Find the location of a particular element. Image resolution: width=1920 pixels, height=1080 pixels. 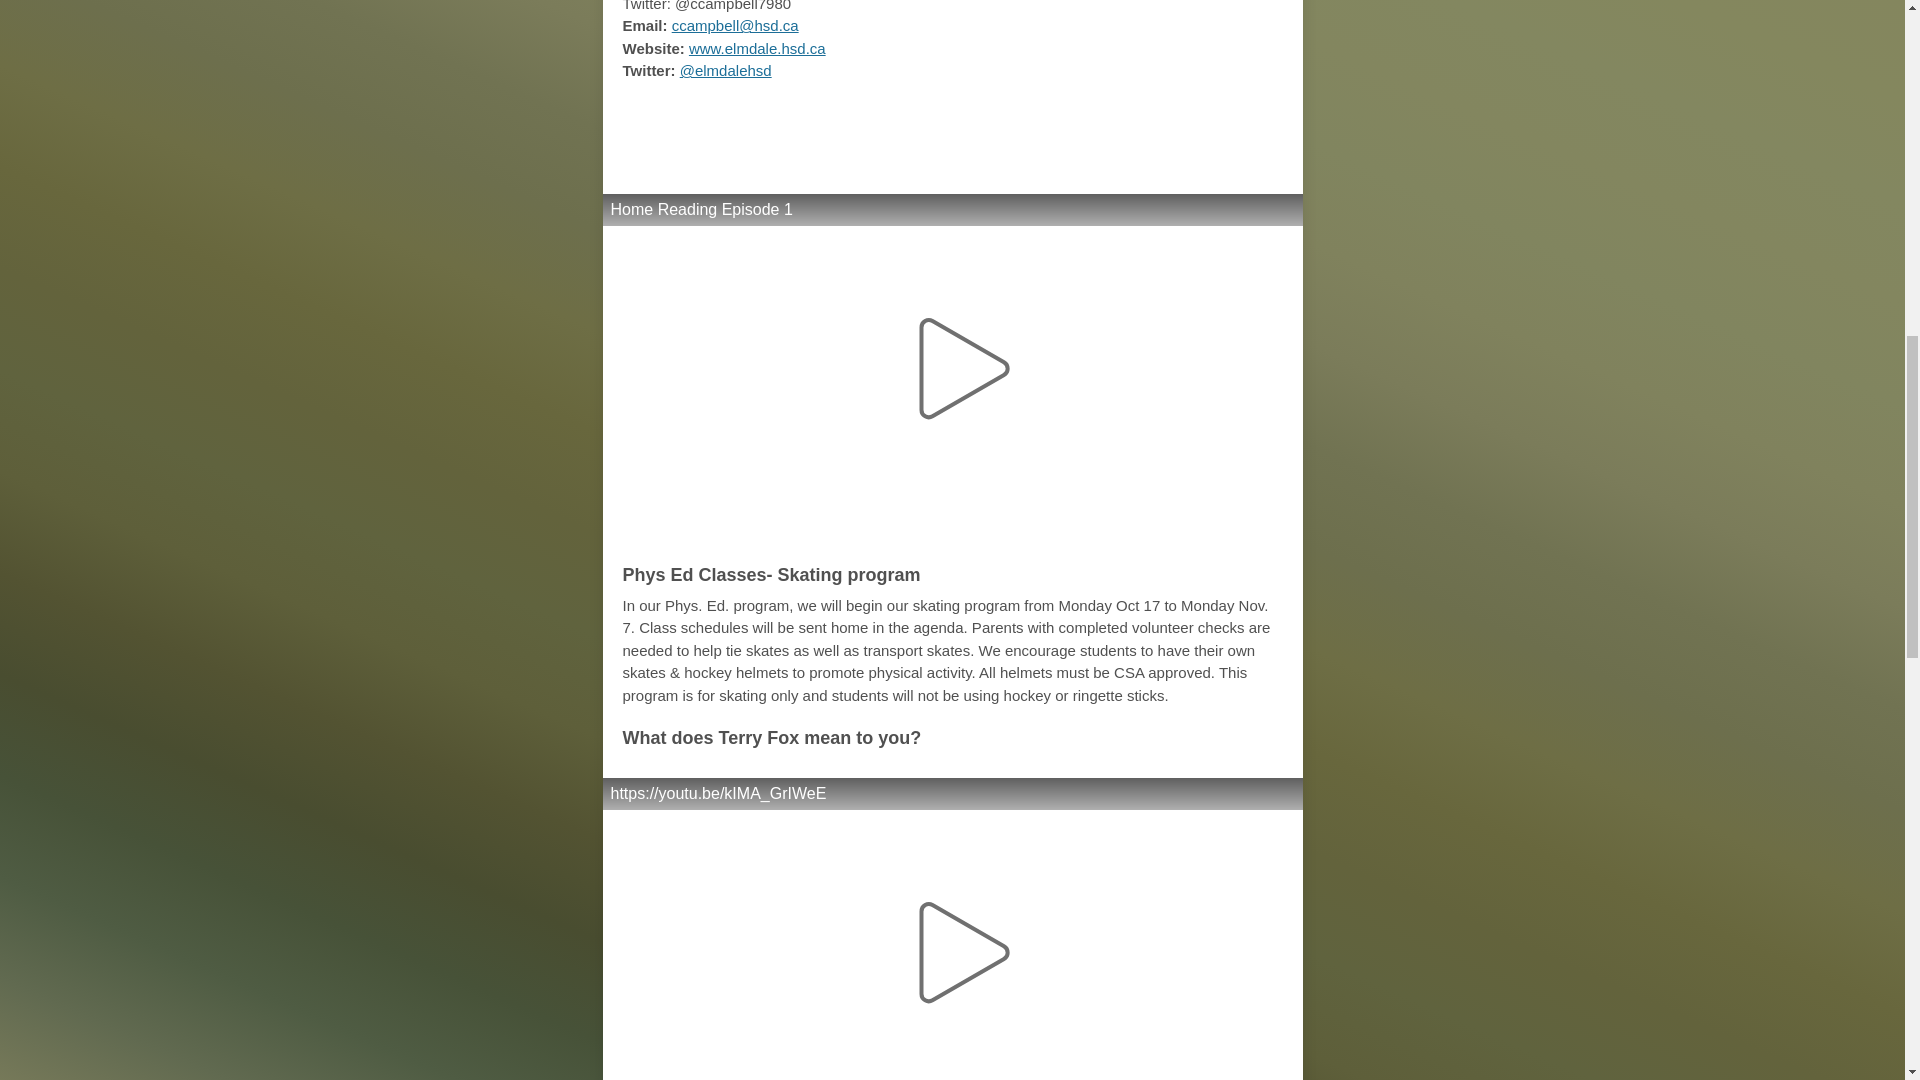

Off! is located at coordinates (951, 158).